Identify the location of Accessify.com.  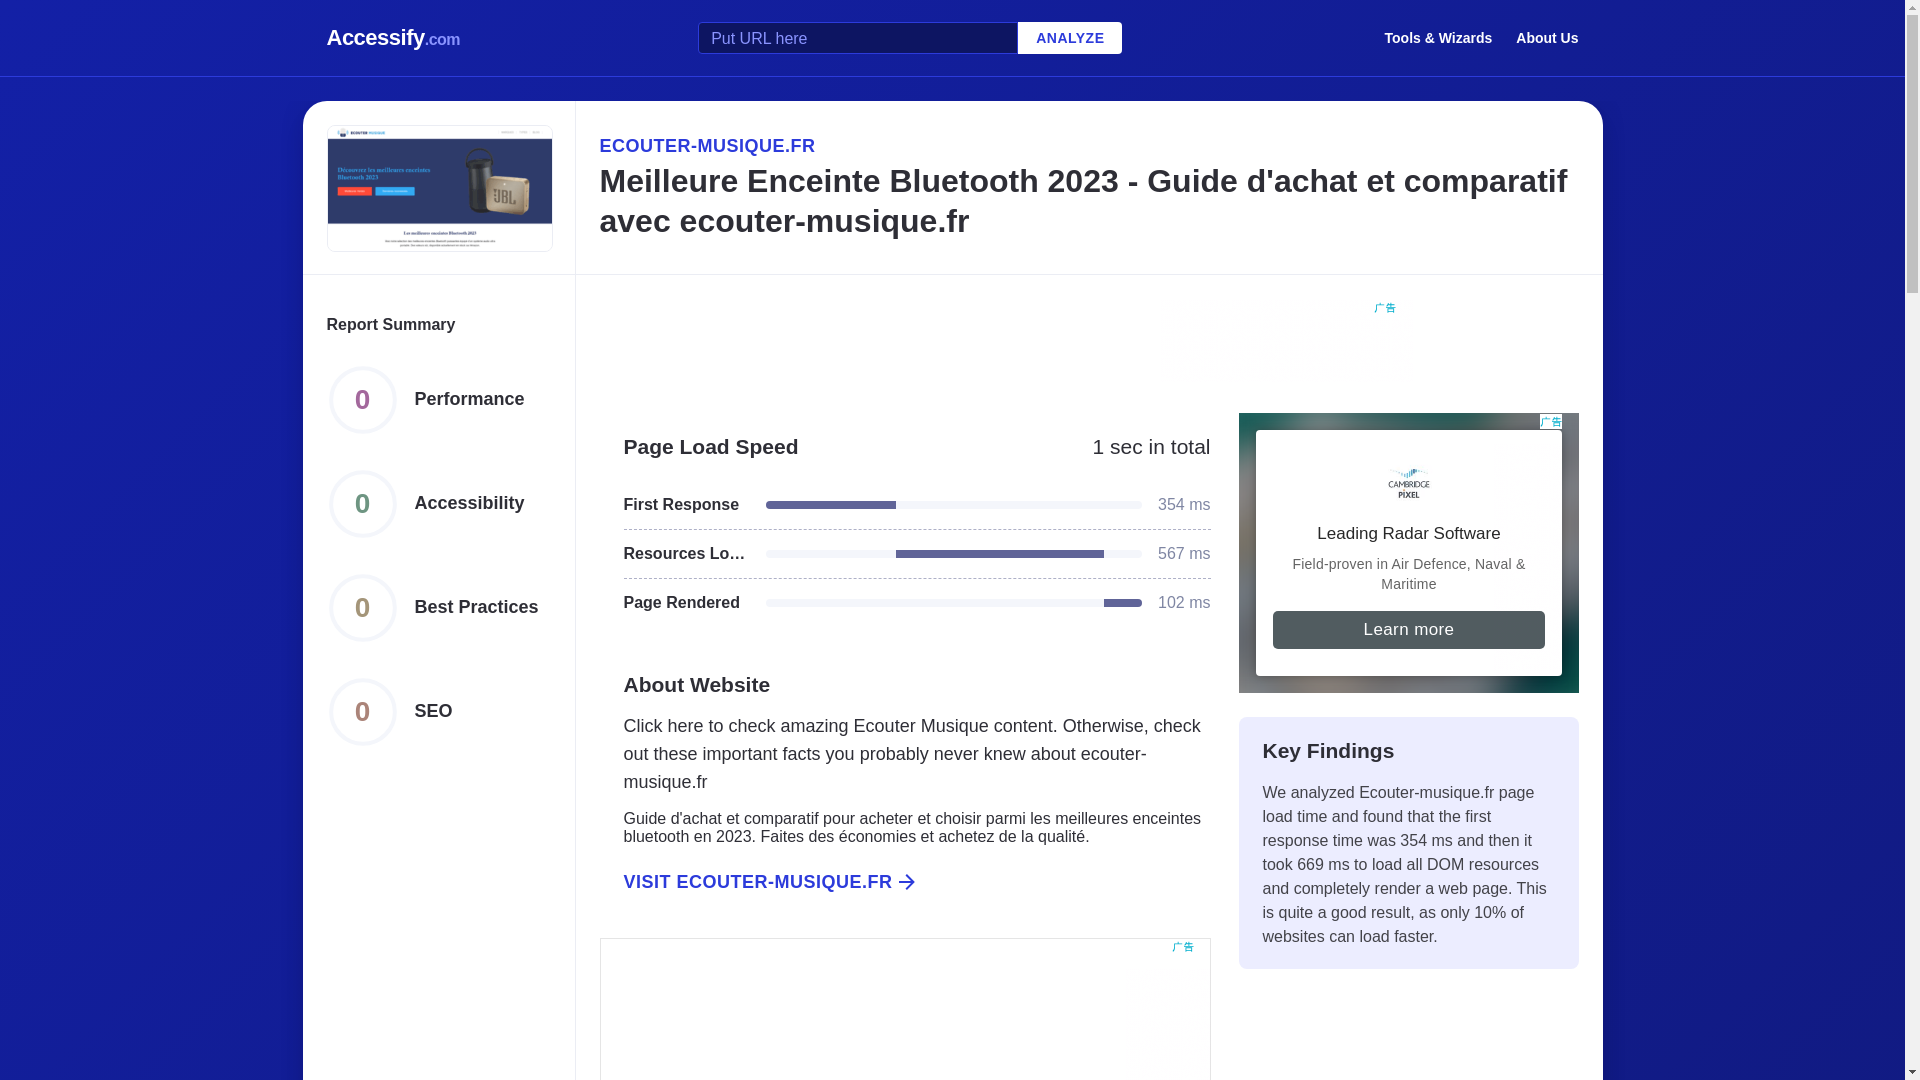
(393, 38).